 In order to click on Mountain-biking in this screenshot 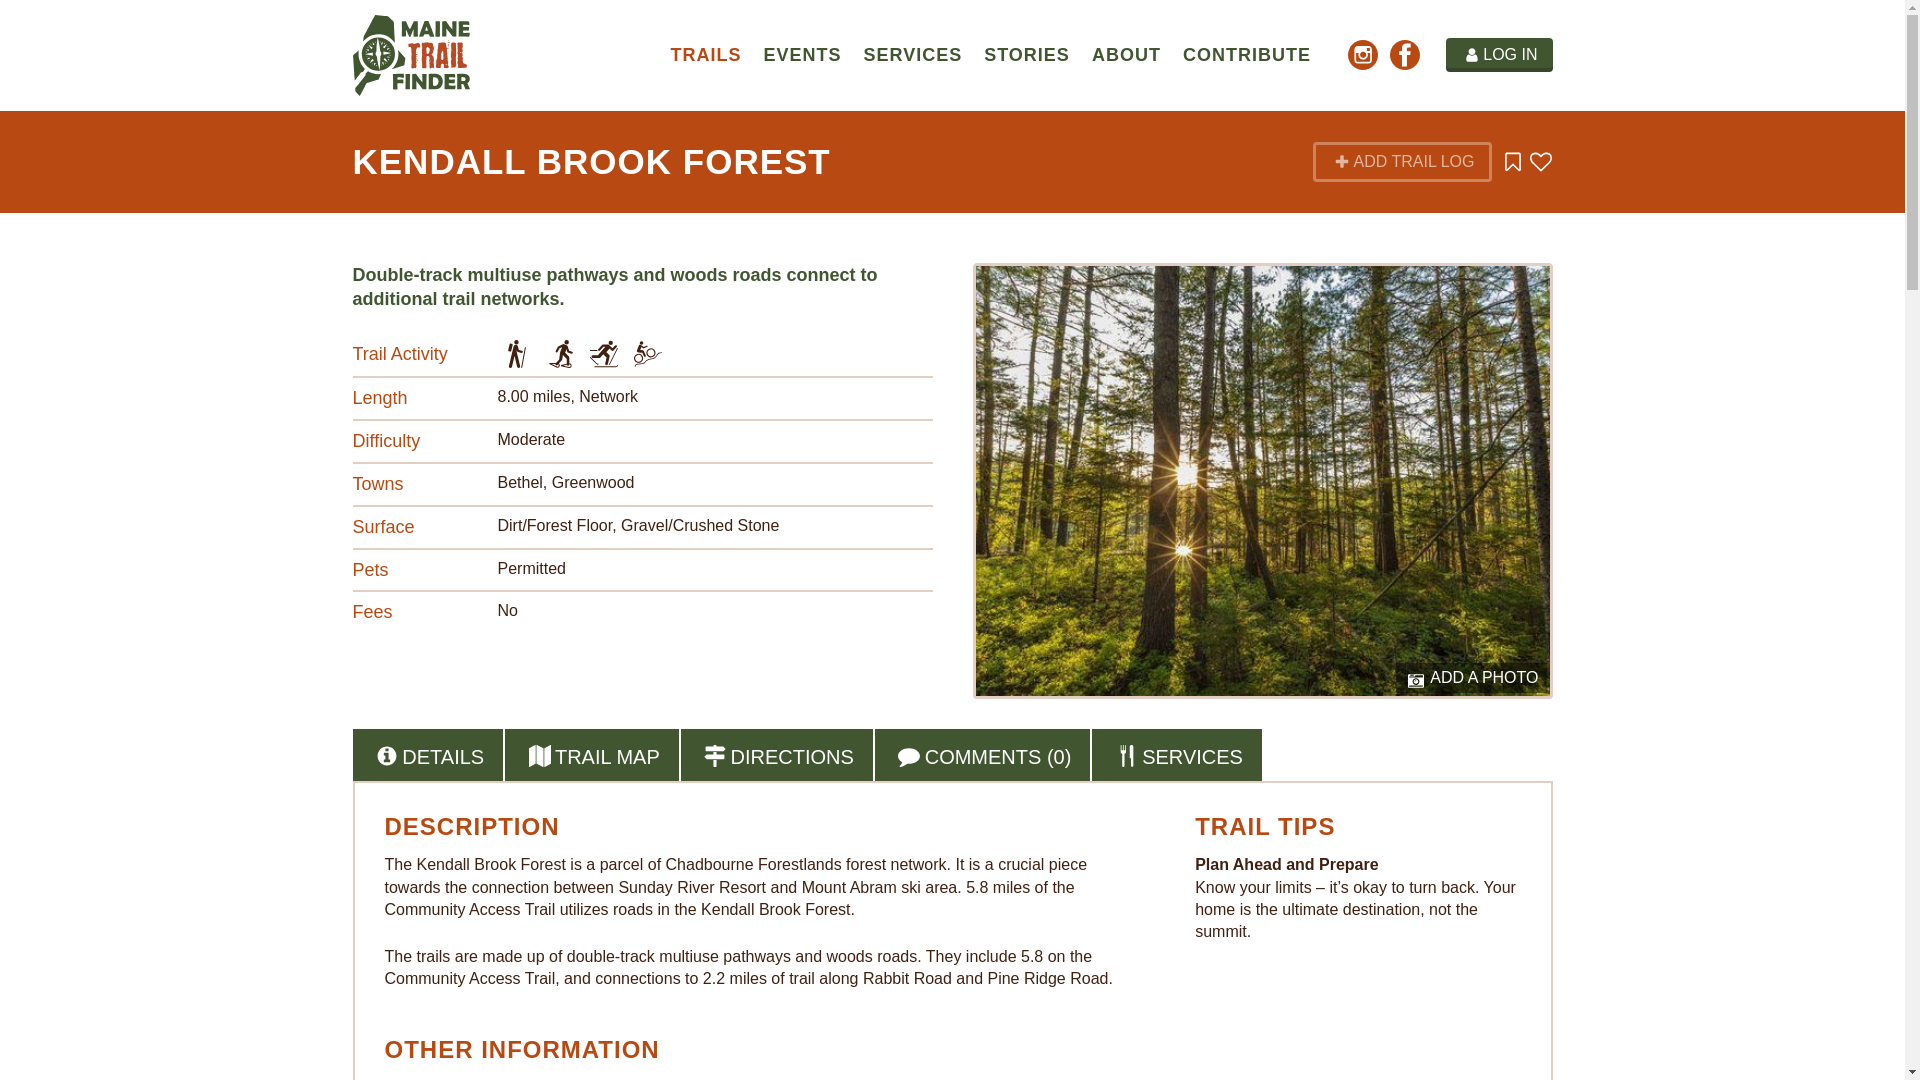, I will do `click(648, 354)`.